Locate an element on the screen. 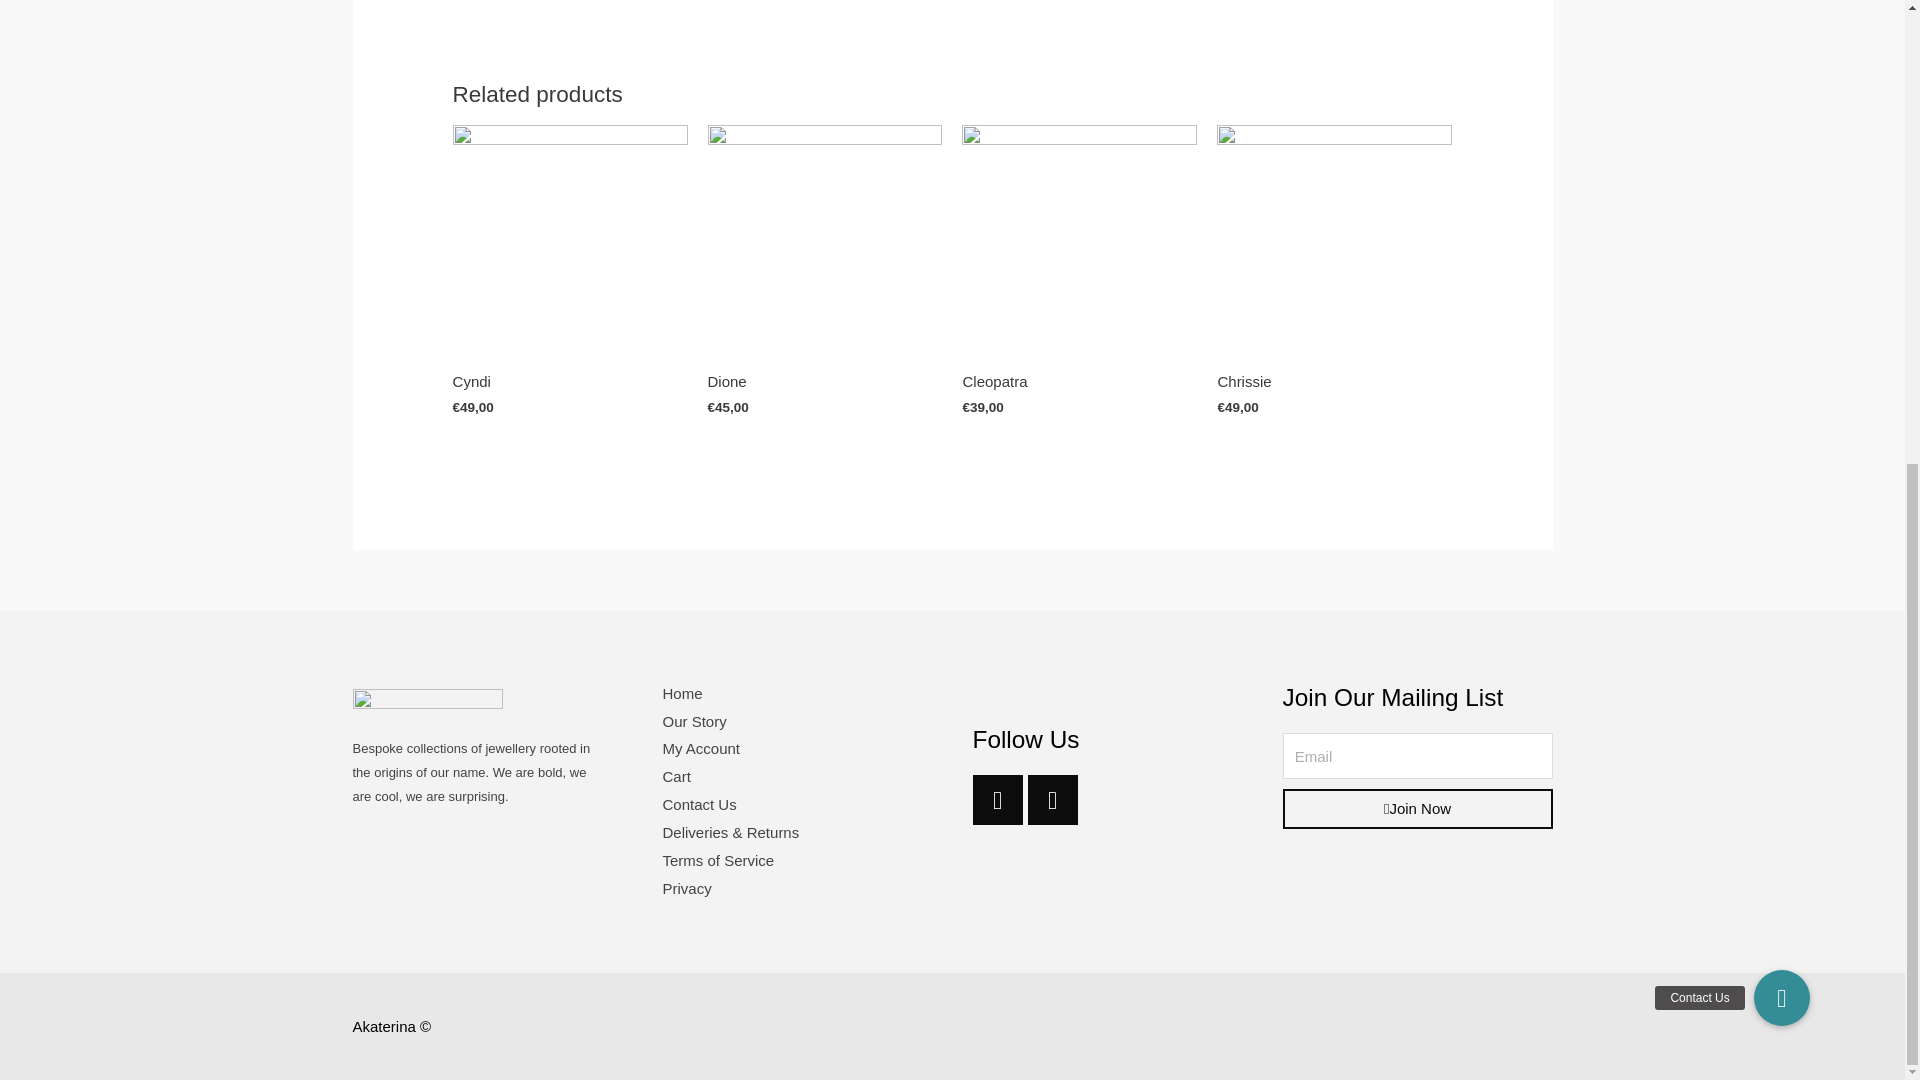 Image resolution: width=1920 pixels, height=1080 pixels. Our Story is located at coordinates (694, 721).